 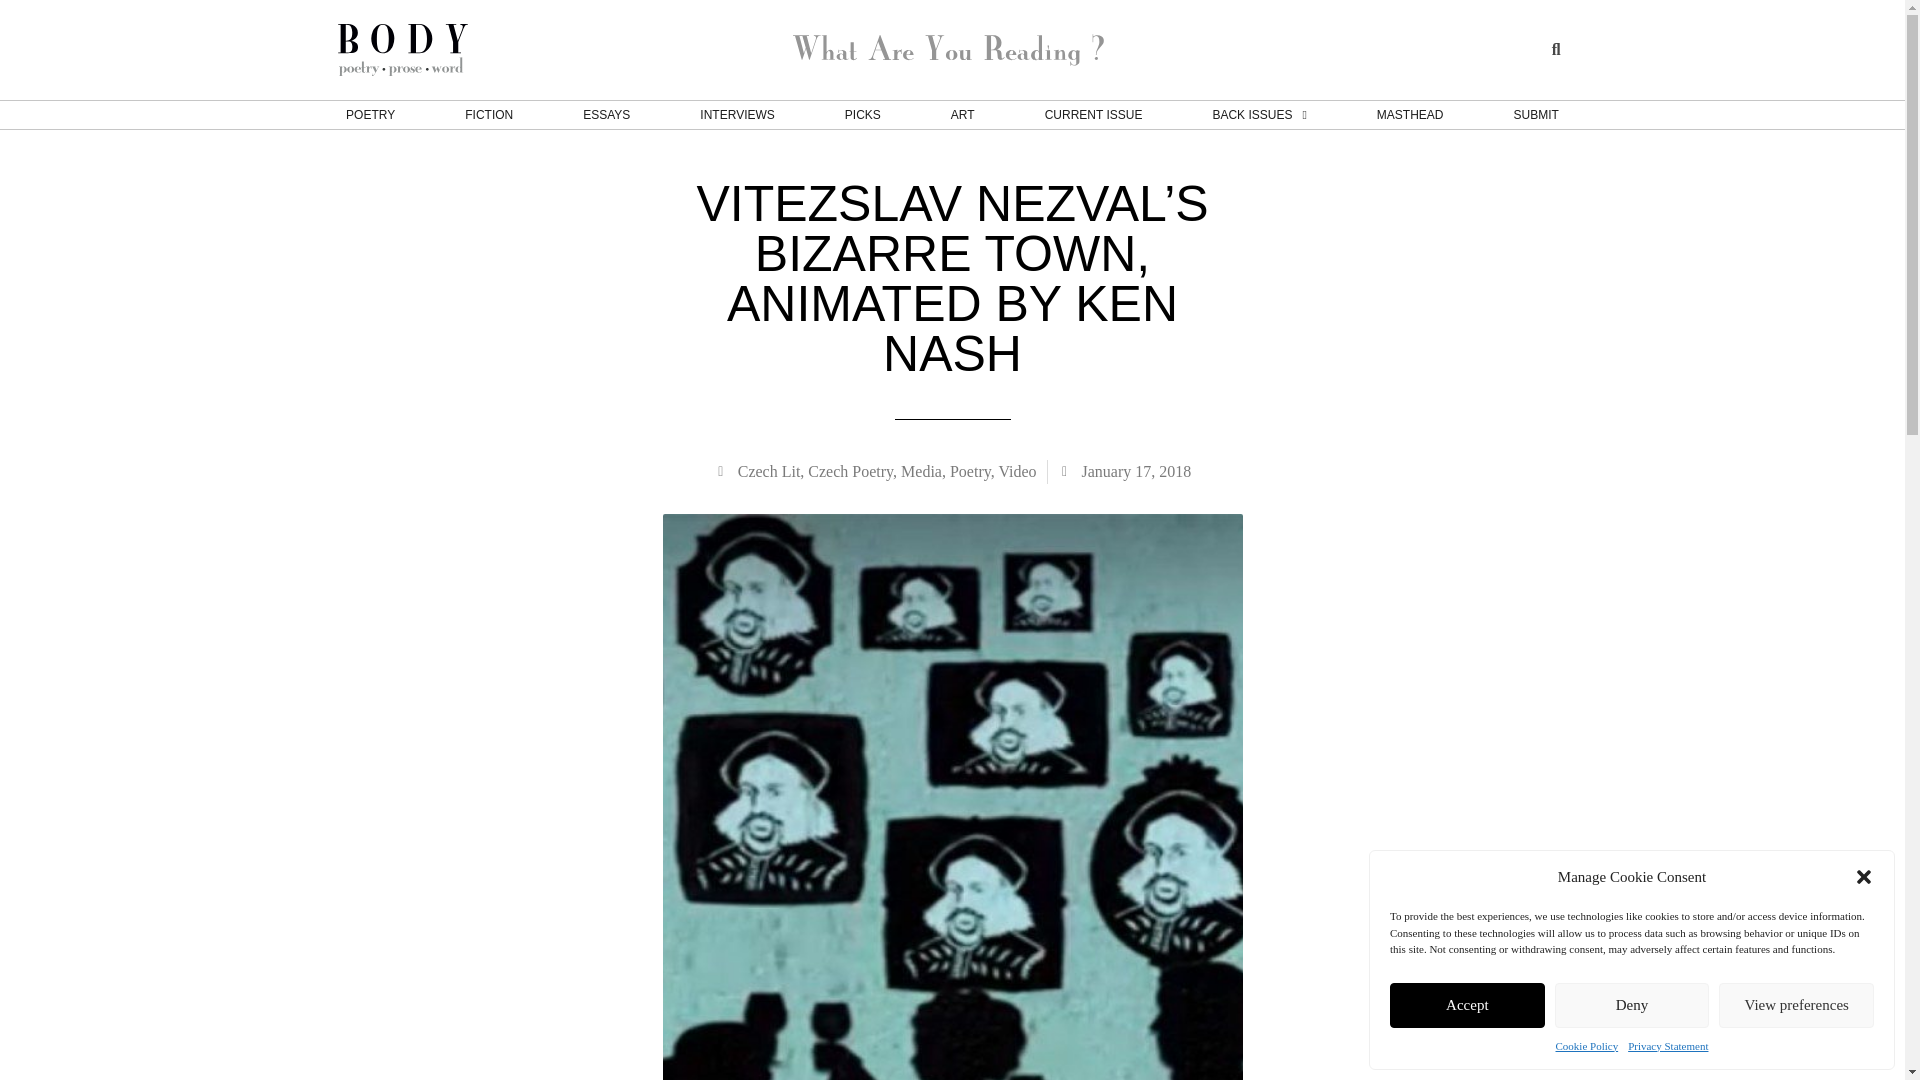 I want to click on Cookie Policy, so click(x=1586, y=1046).